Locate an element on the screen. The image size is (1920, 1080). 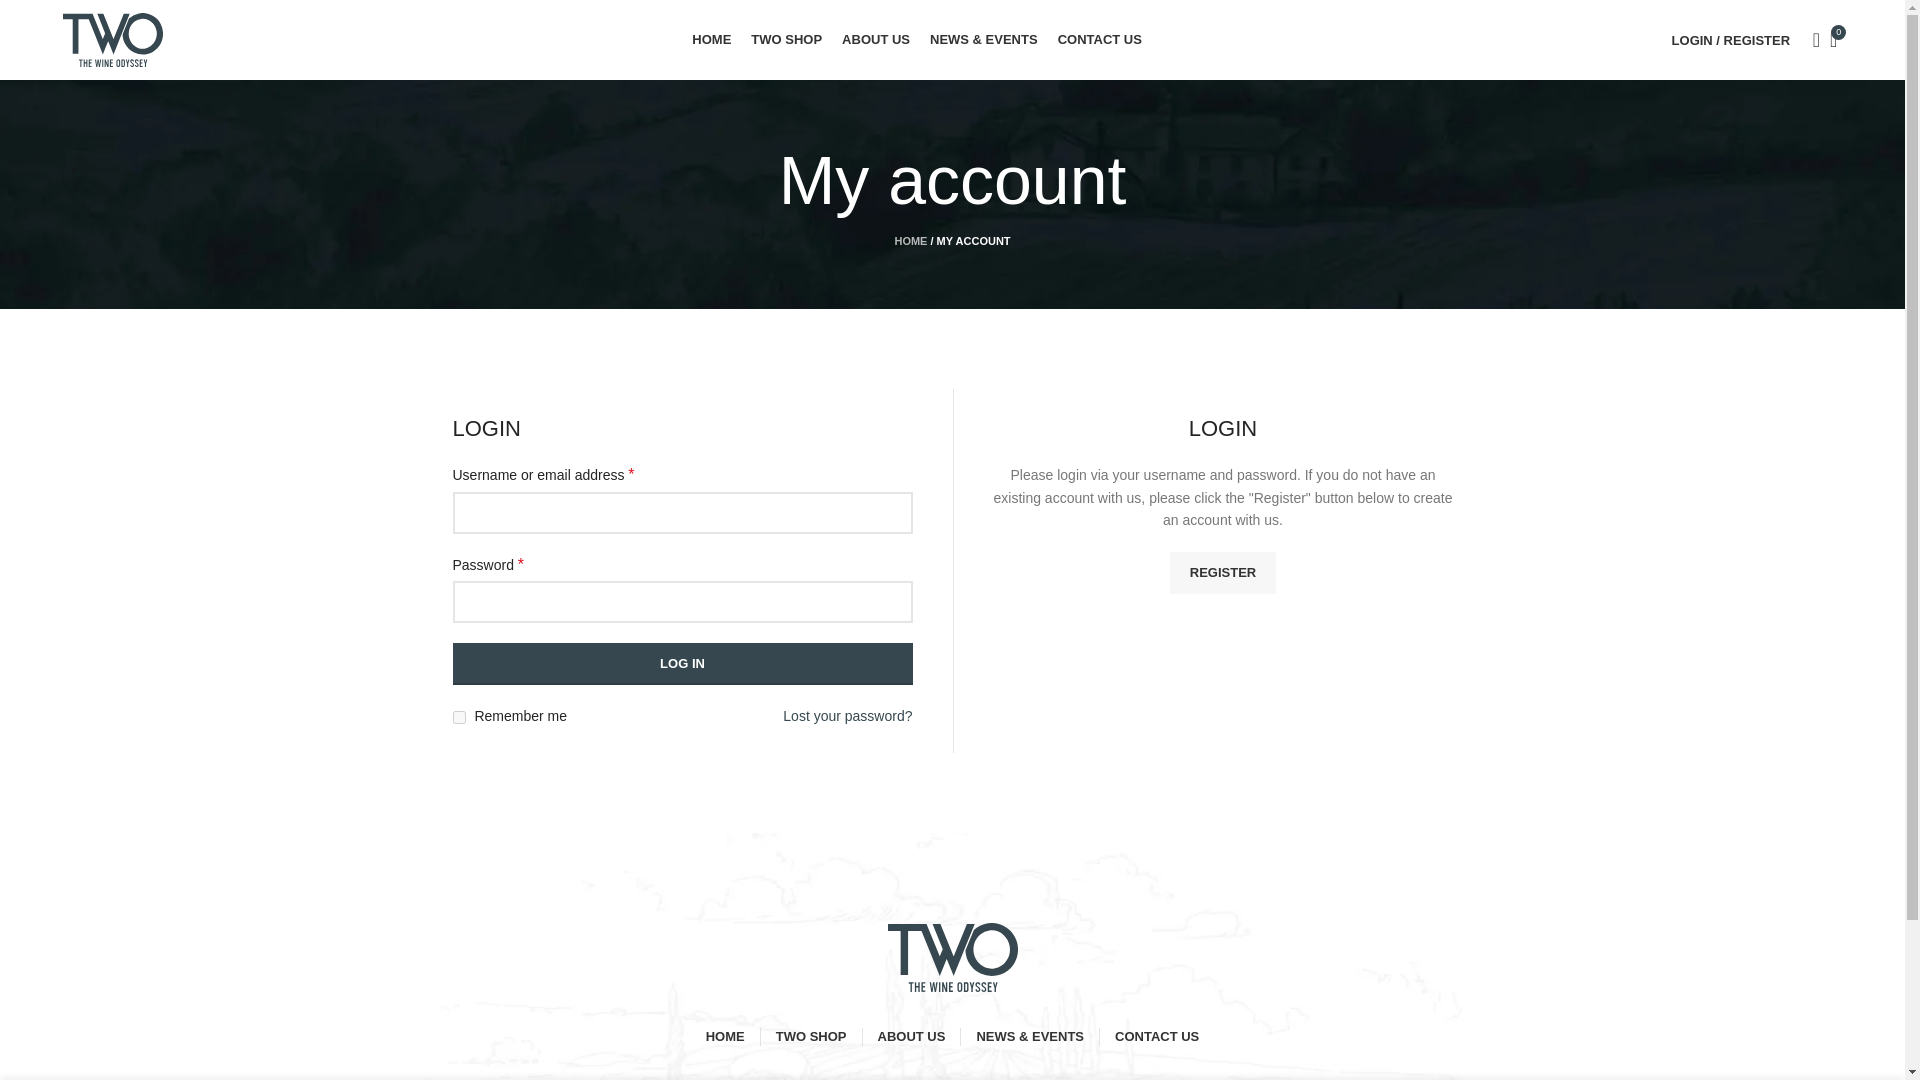
REGISTER is located at coordinates (1222, 572).